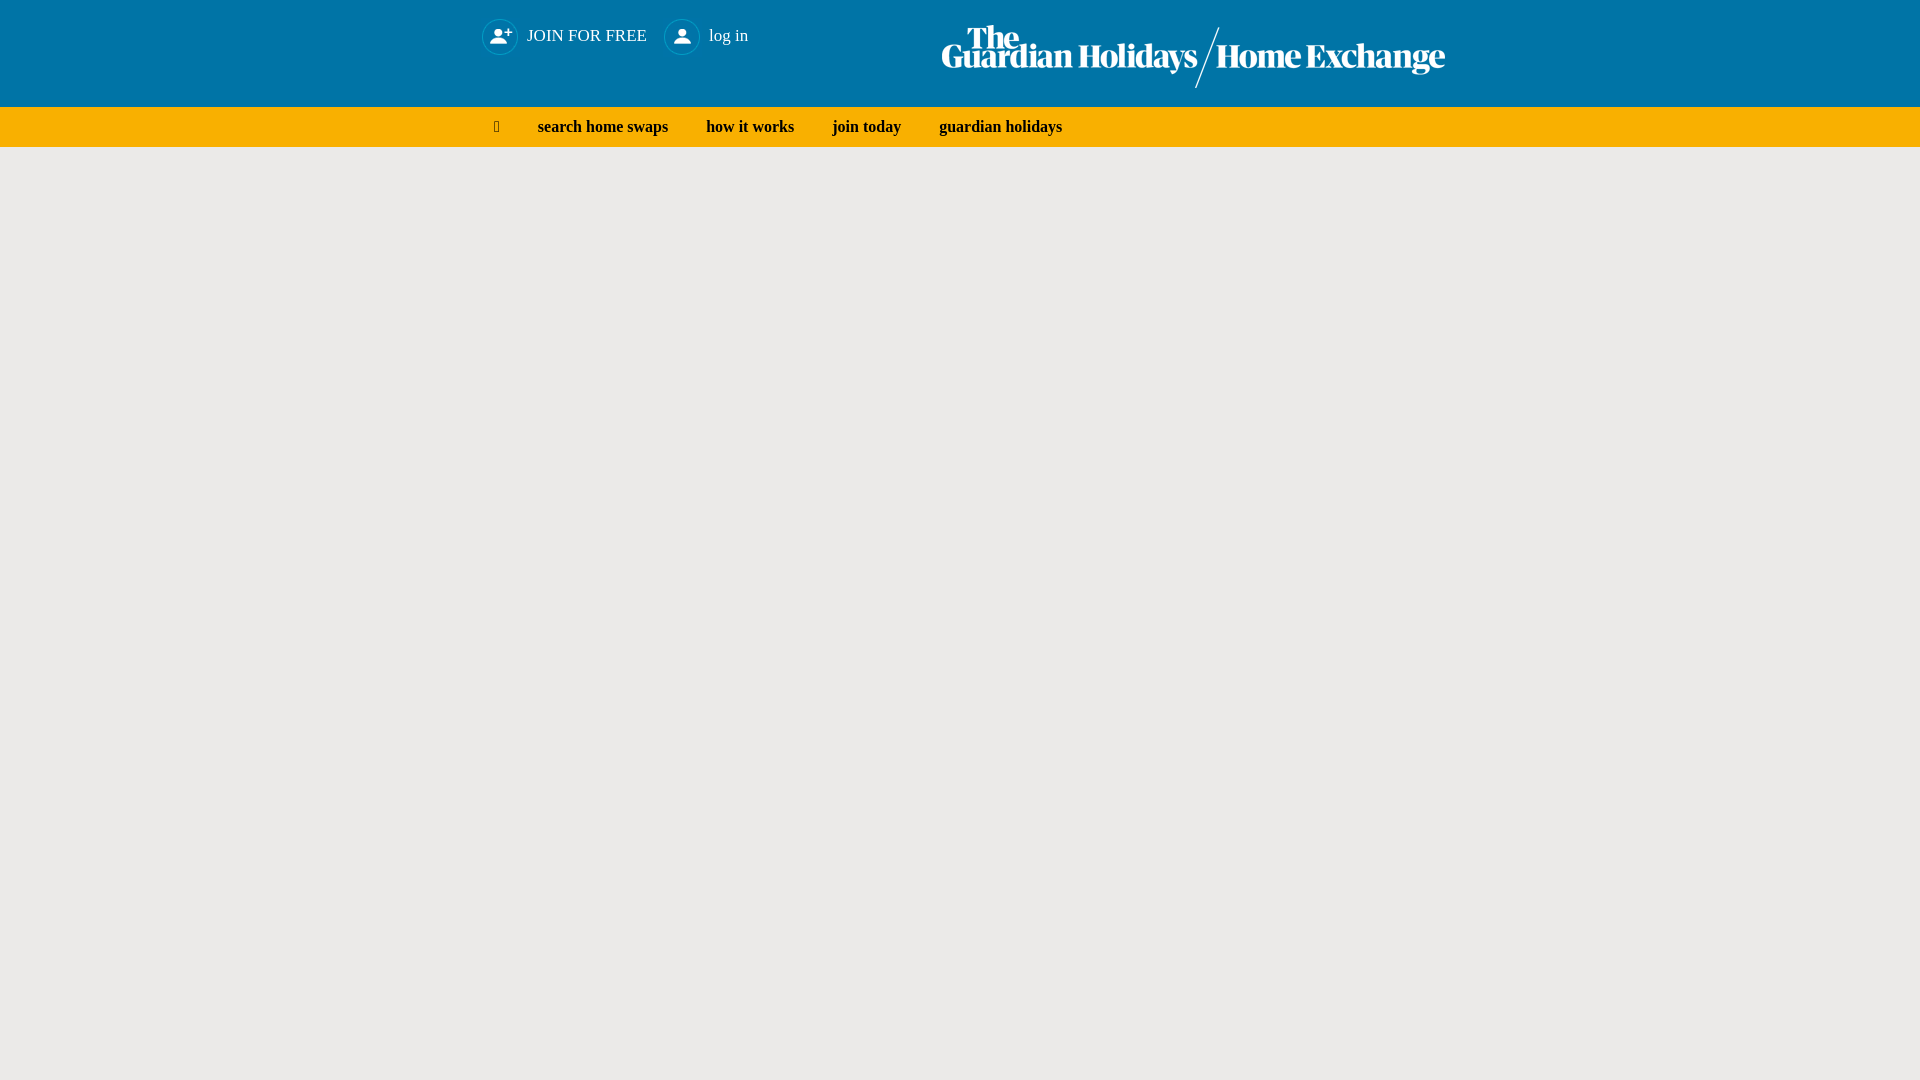 This screenshot has width=1920, height=1080. Describe the element at coordinates (750, 126) in the screenshot. I see `how it works` at that location.